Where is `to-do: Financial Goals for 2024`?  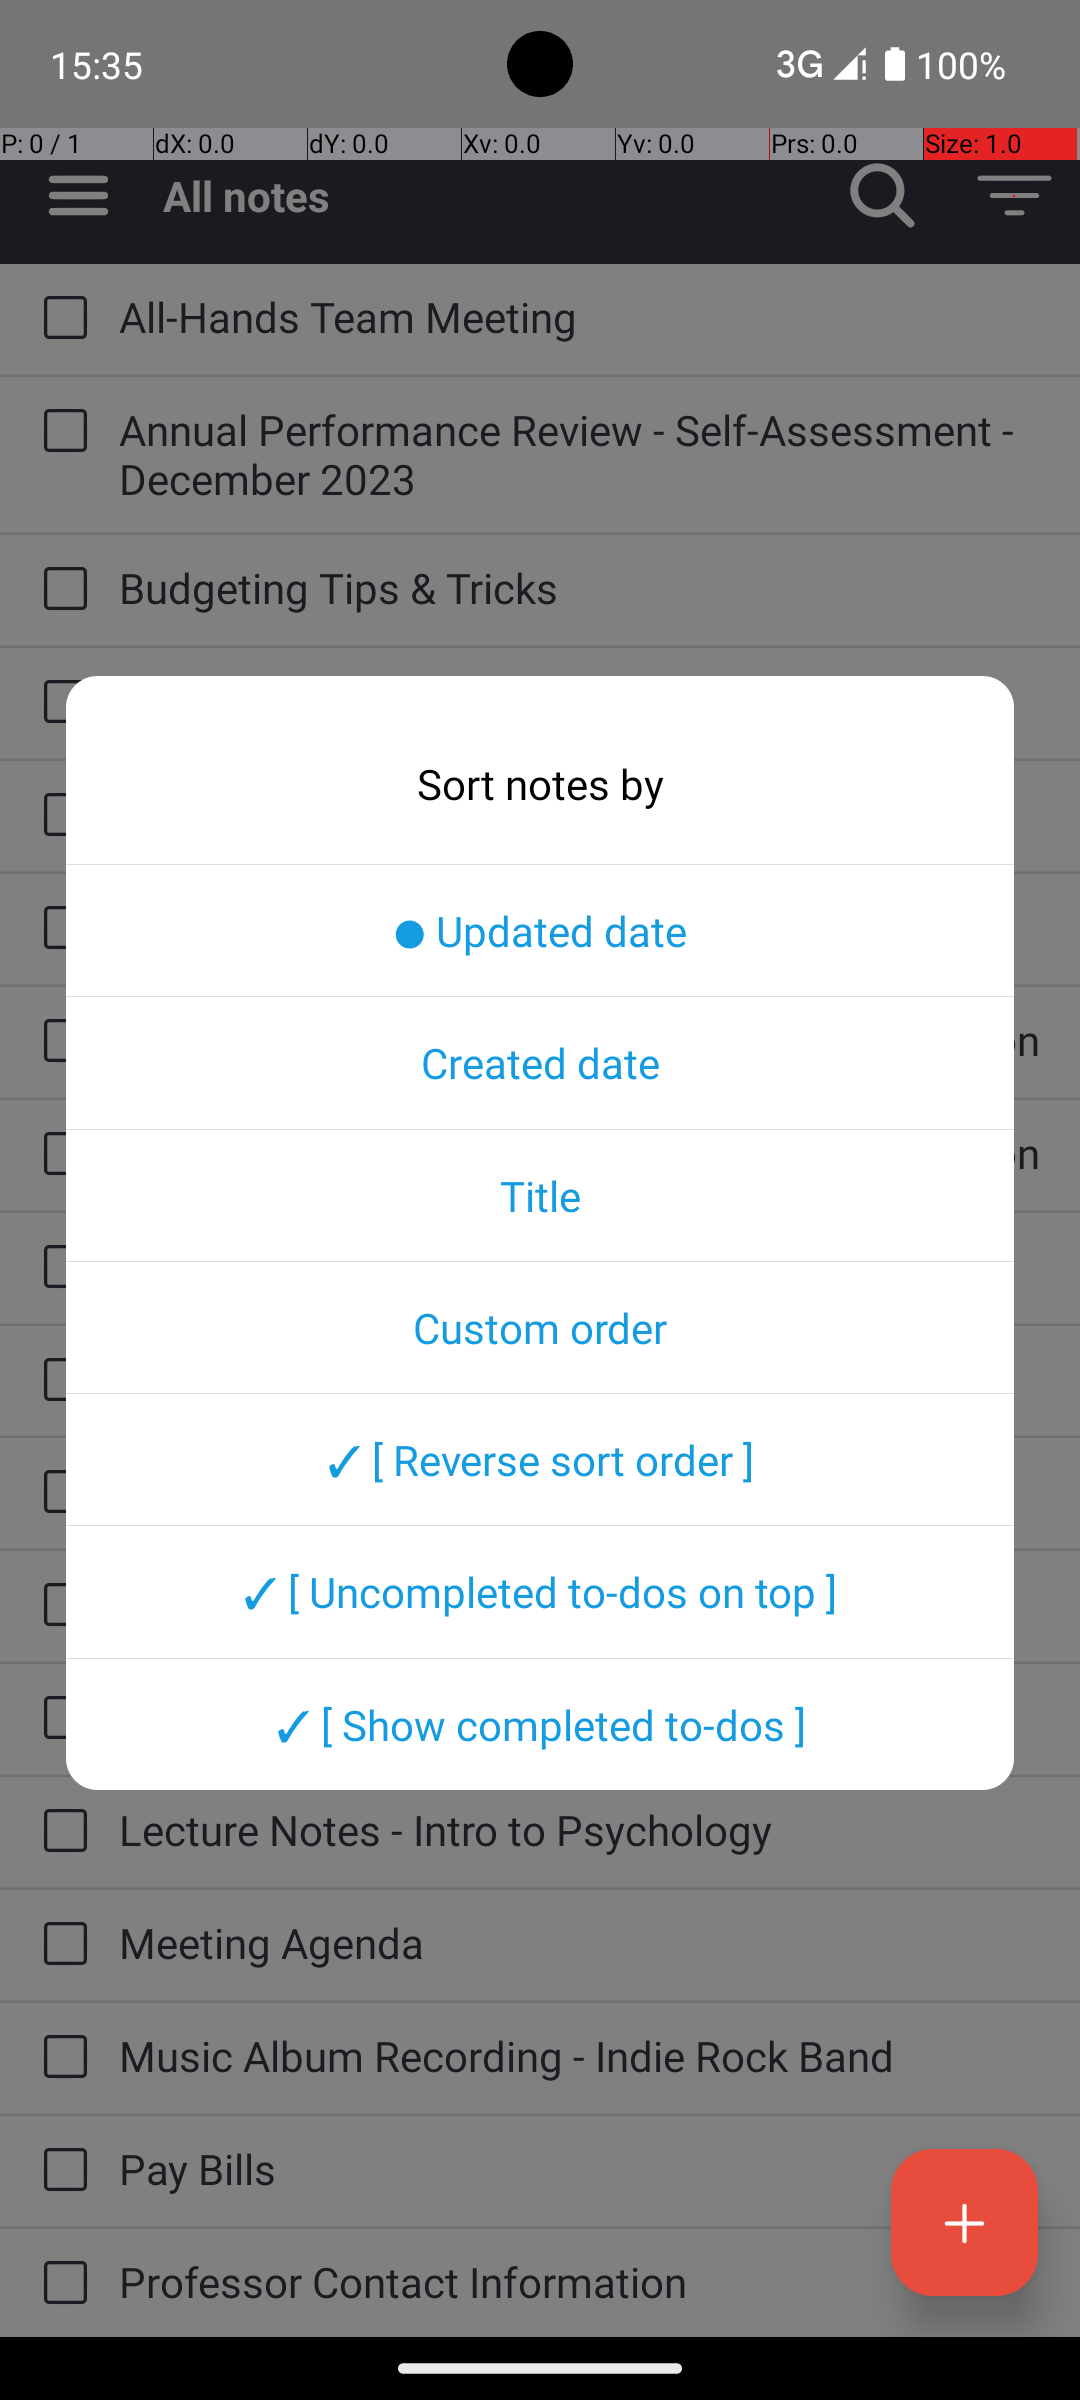
to-do: Financial Goals for 2024 is located at coordinates (60, 1381).